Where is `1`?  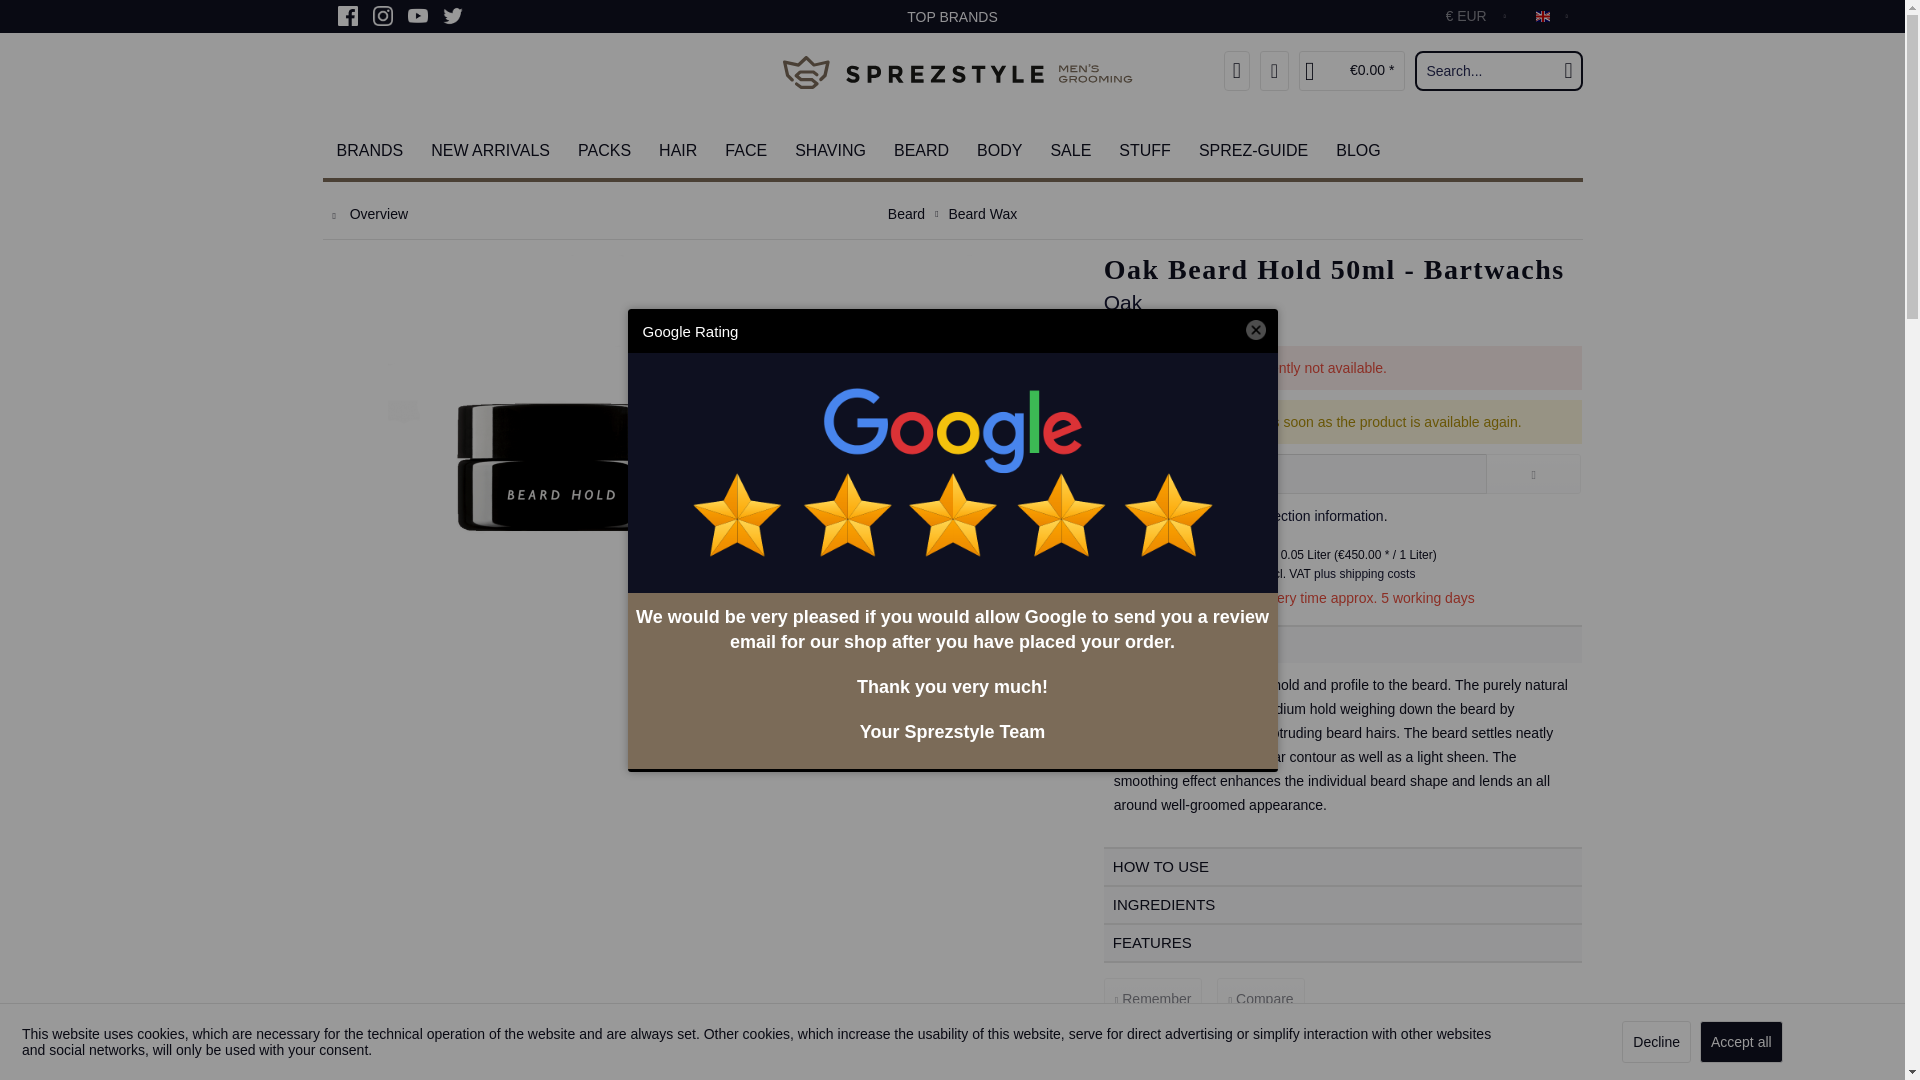
1 is located at coordinates (1110, 514).